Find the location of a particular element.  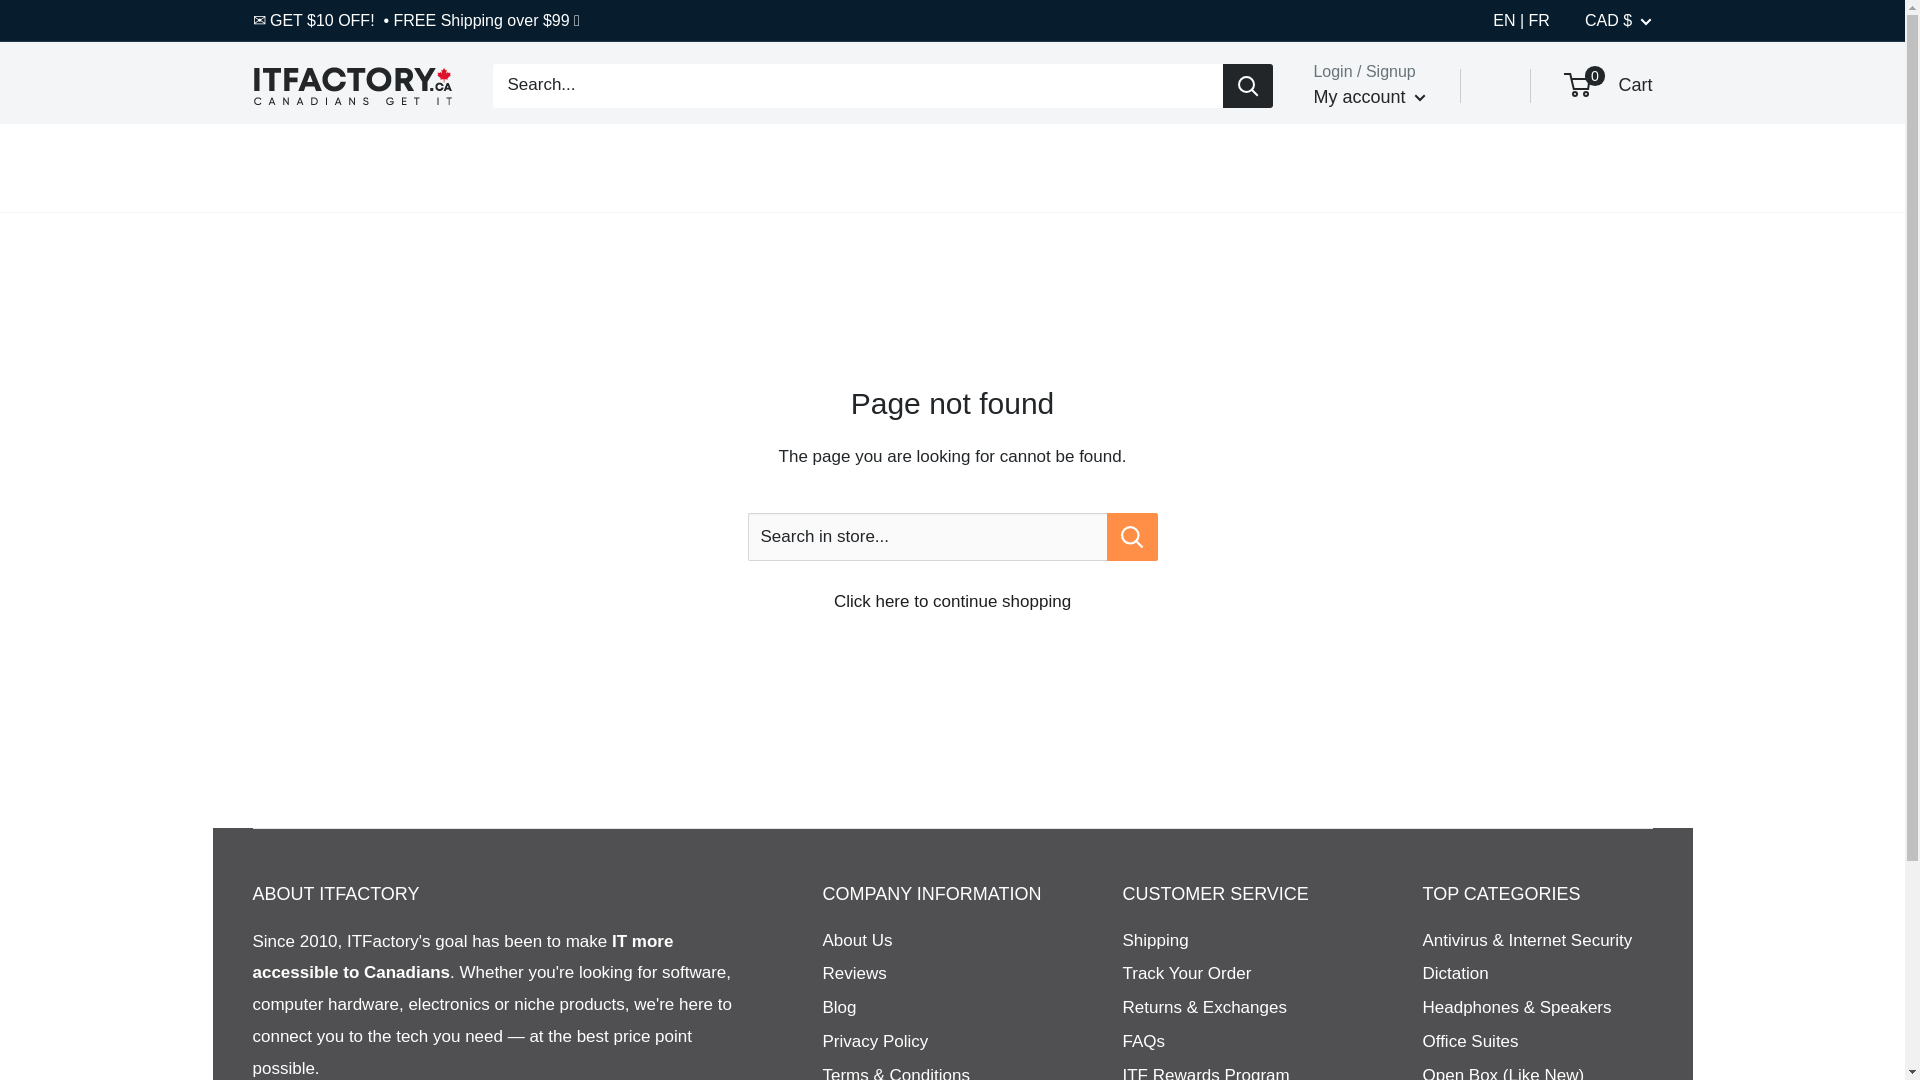

USD is located at coordinates (1608, 86).